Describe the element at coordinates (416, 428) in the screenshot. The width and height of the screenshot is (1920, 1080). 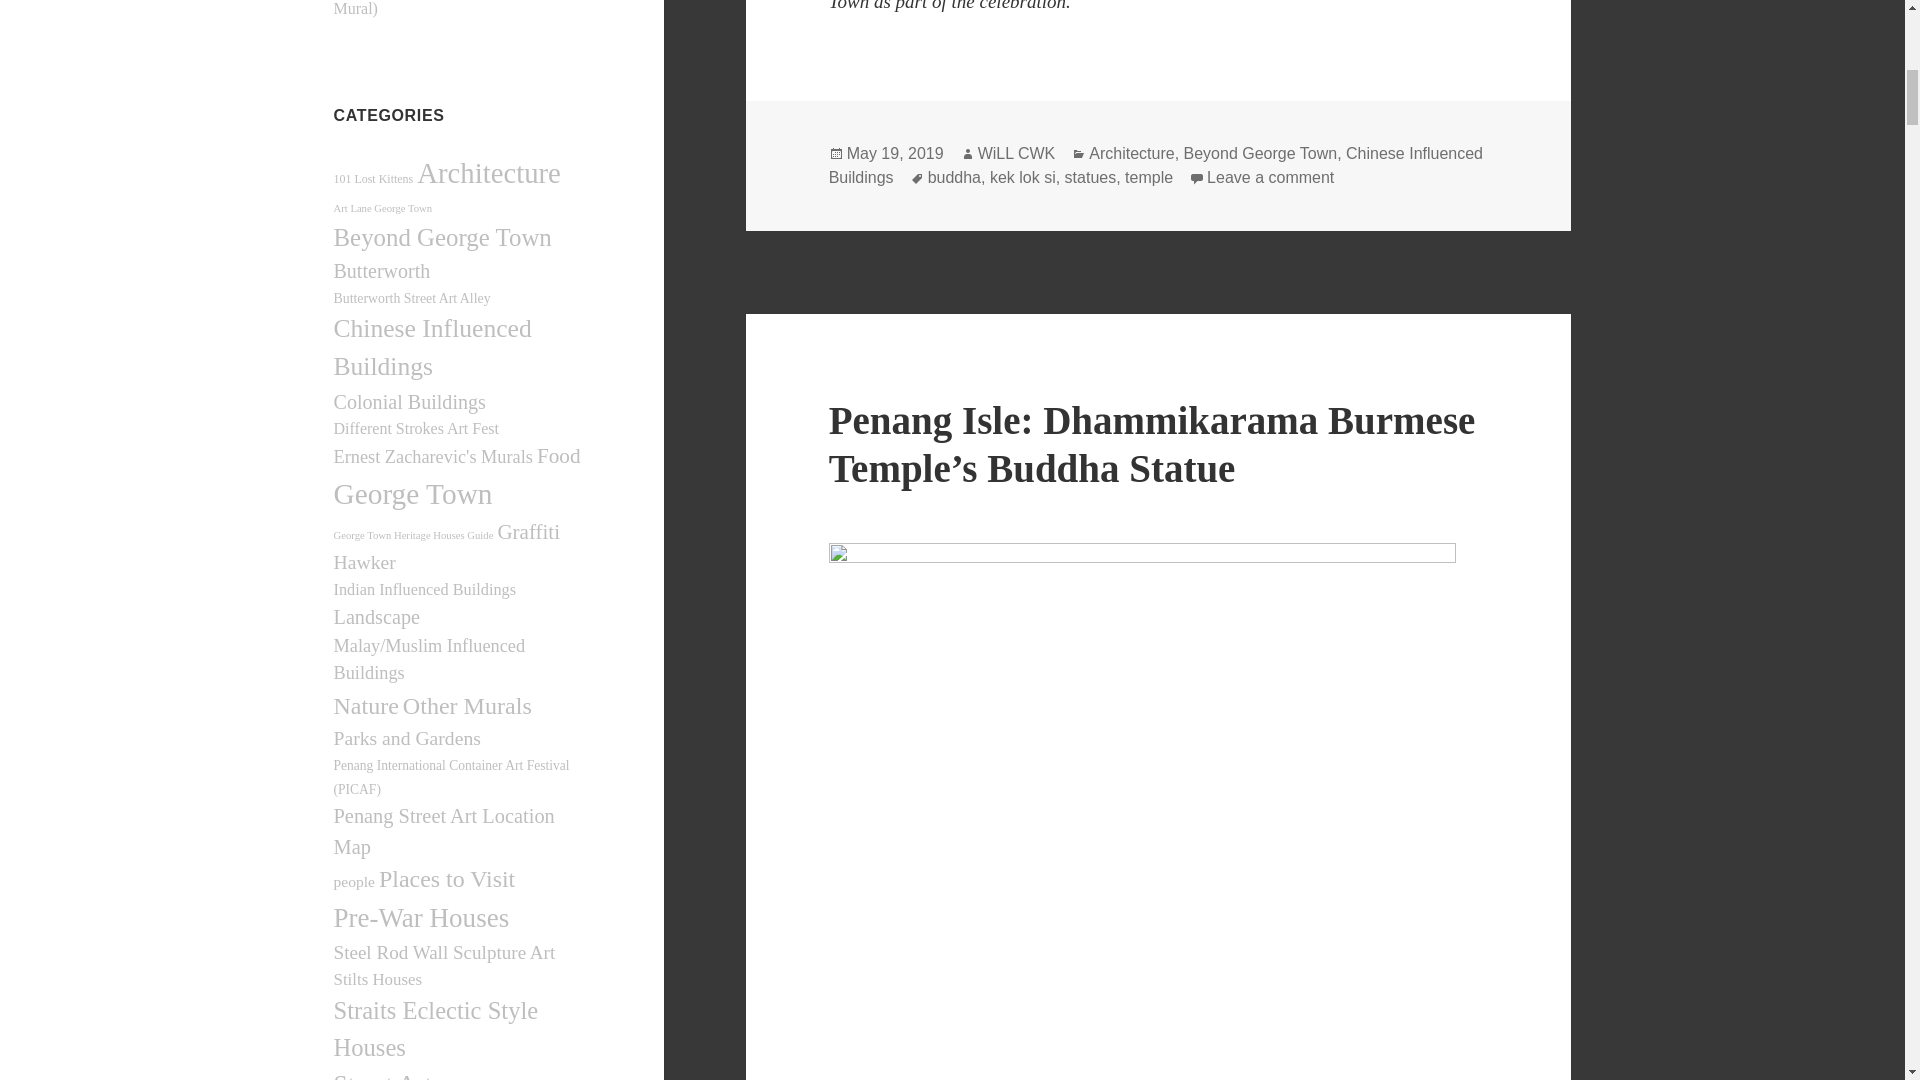
I see `Different Strokes Art Fest` at that location.